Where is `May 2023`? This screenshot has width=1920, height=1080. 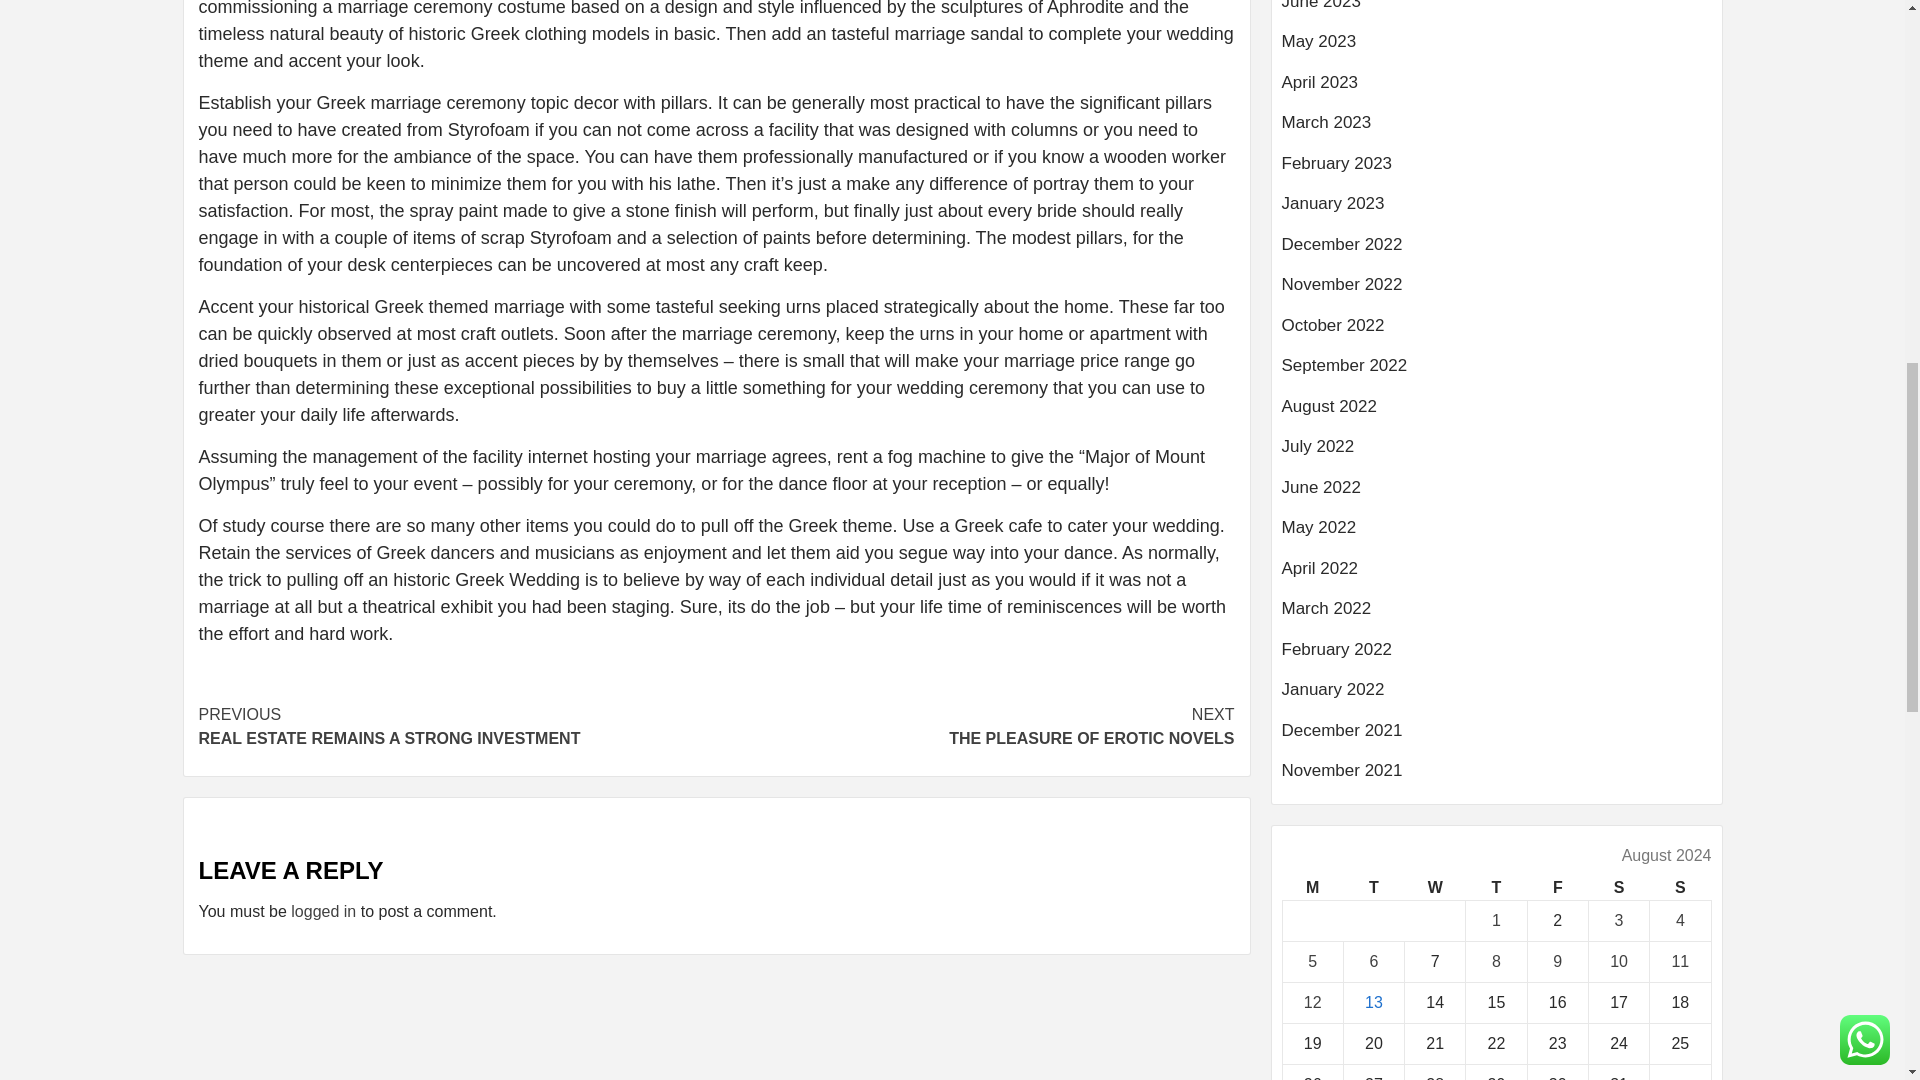 May 2023 is located at coordinates (456, 726).